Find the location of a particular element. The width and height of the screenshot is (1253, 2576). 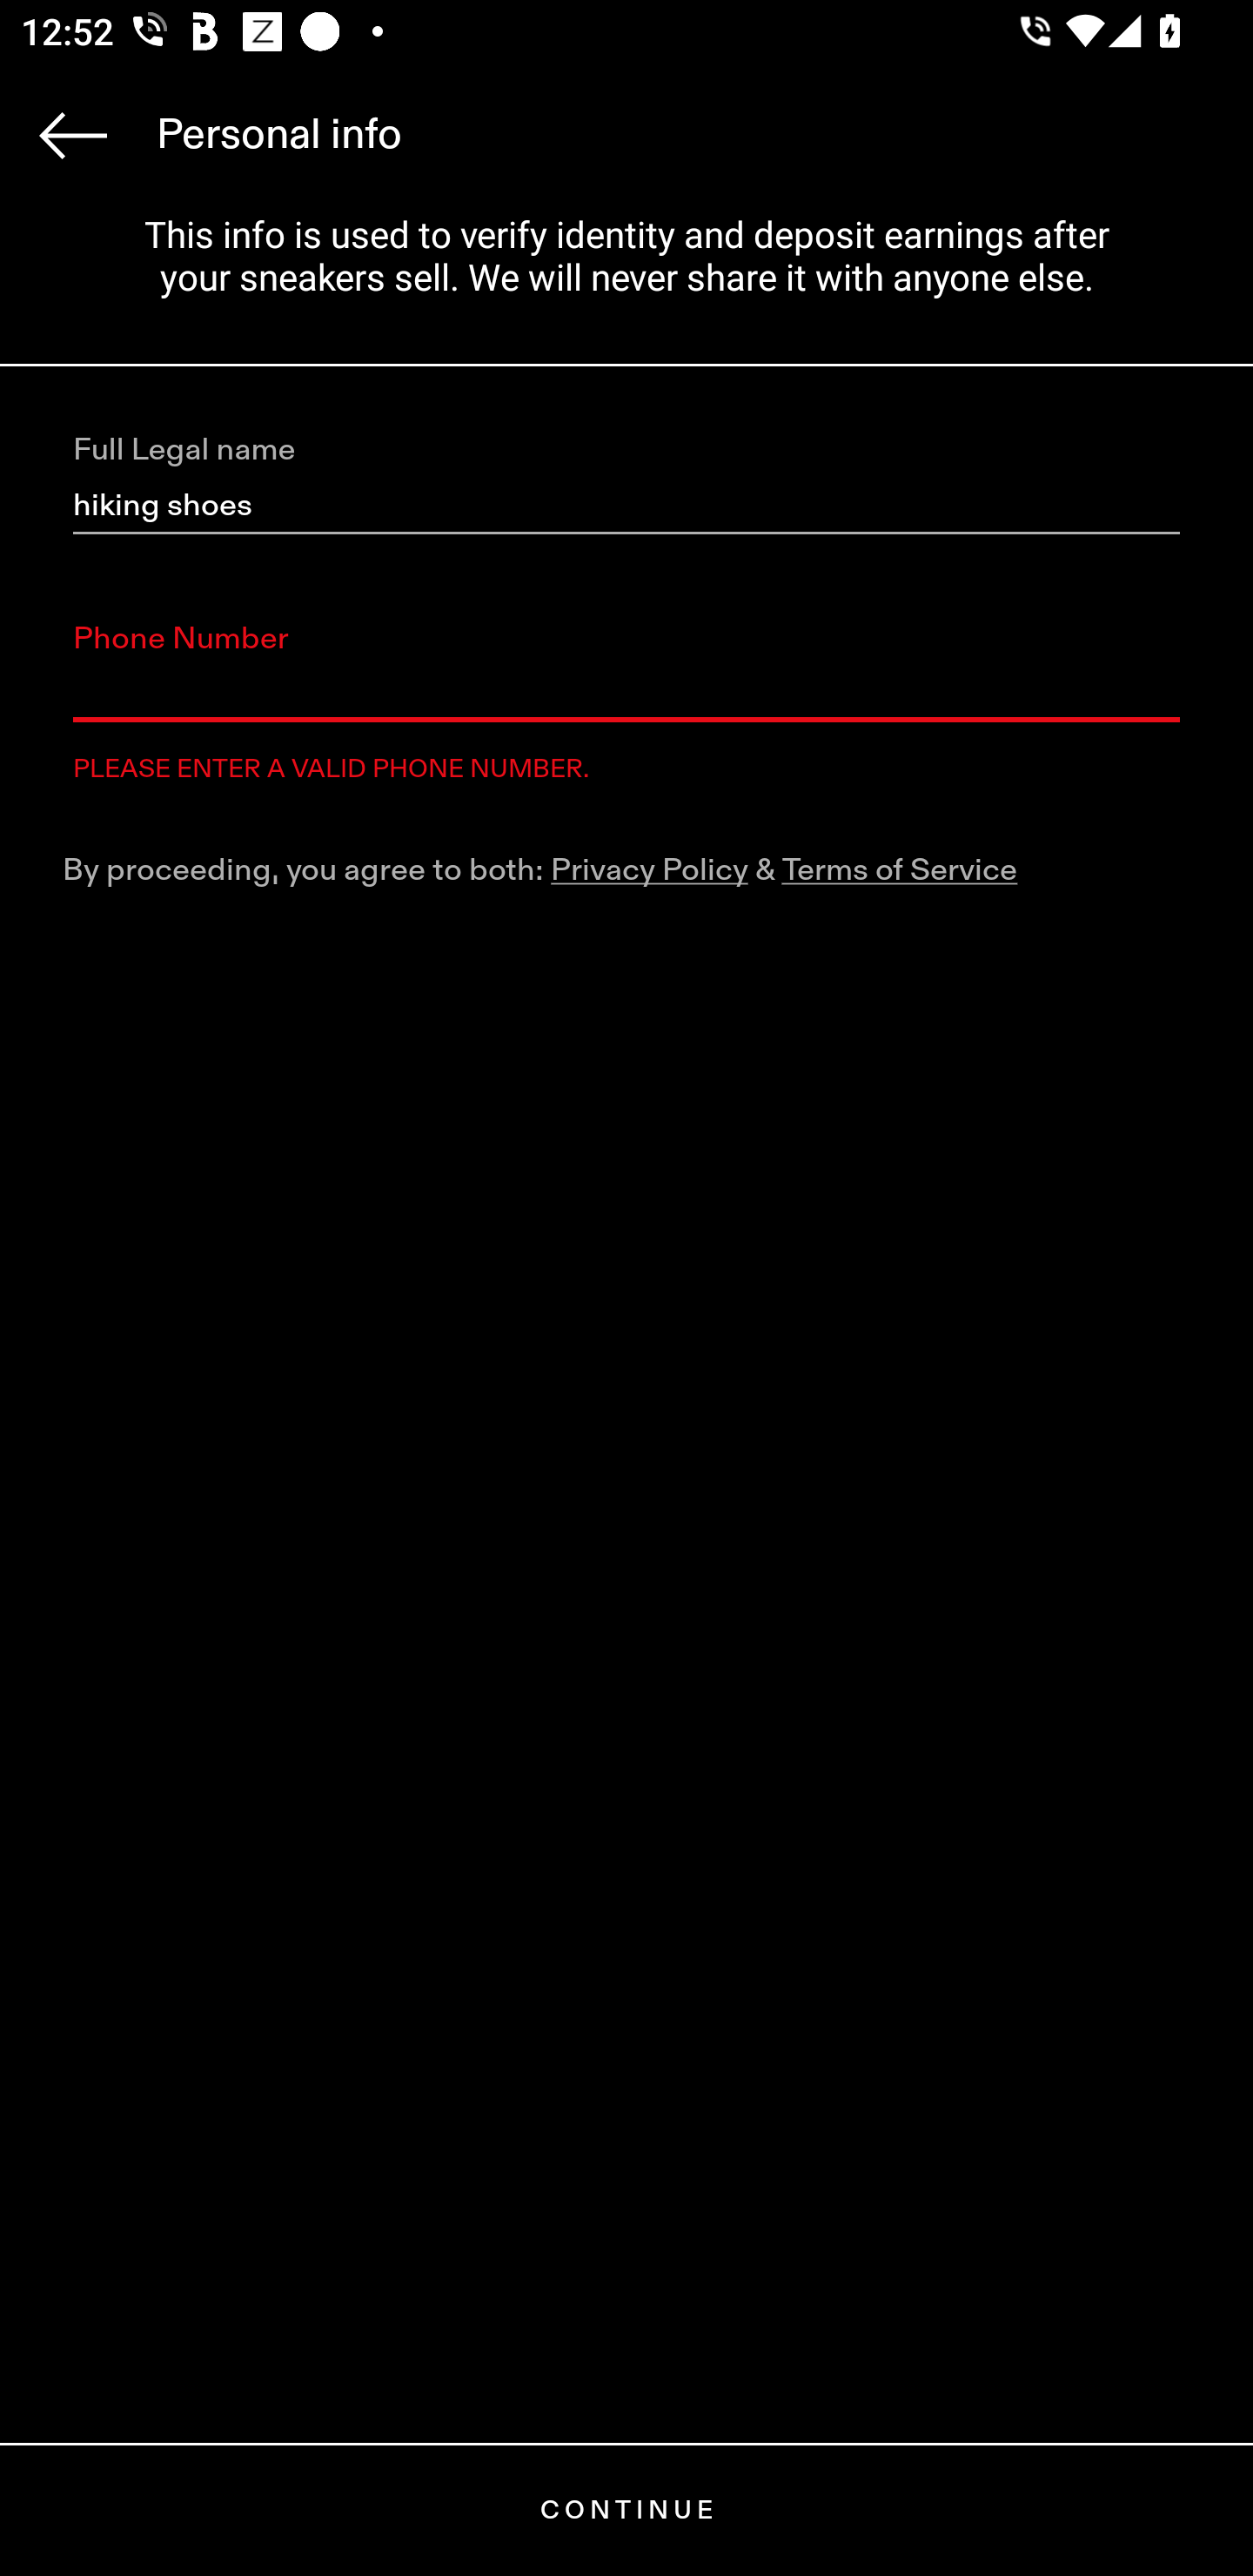

hiking shoes is located at coordinates (626, 506).